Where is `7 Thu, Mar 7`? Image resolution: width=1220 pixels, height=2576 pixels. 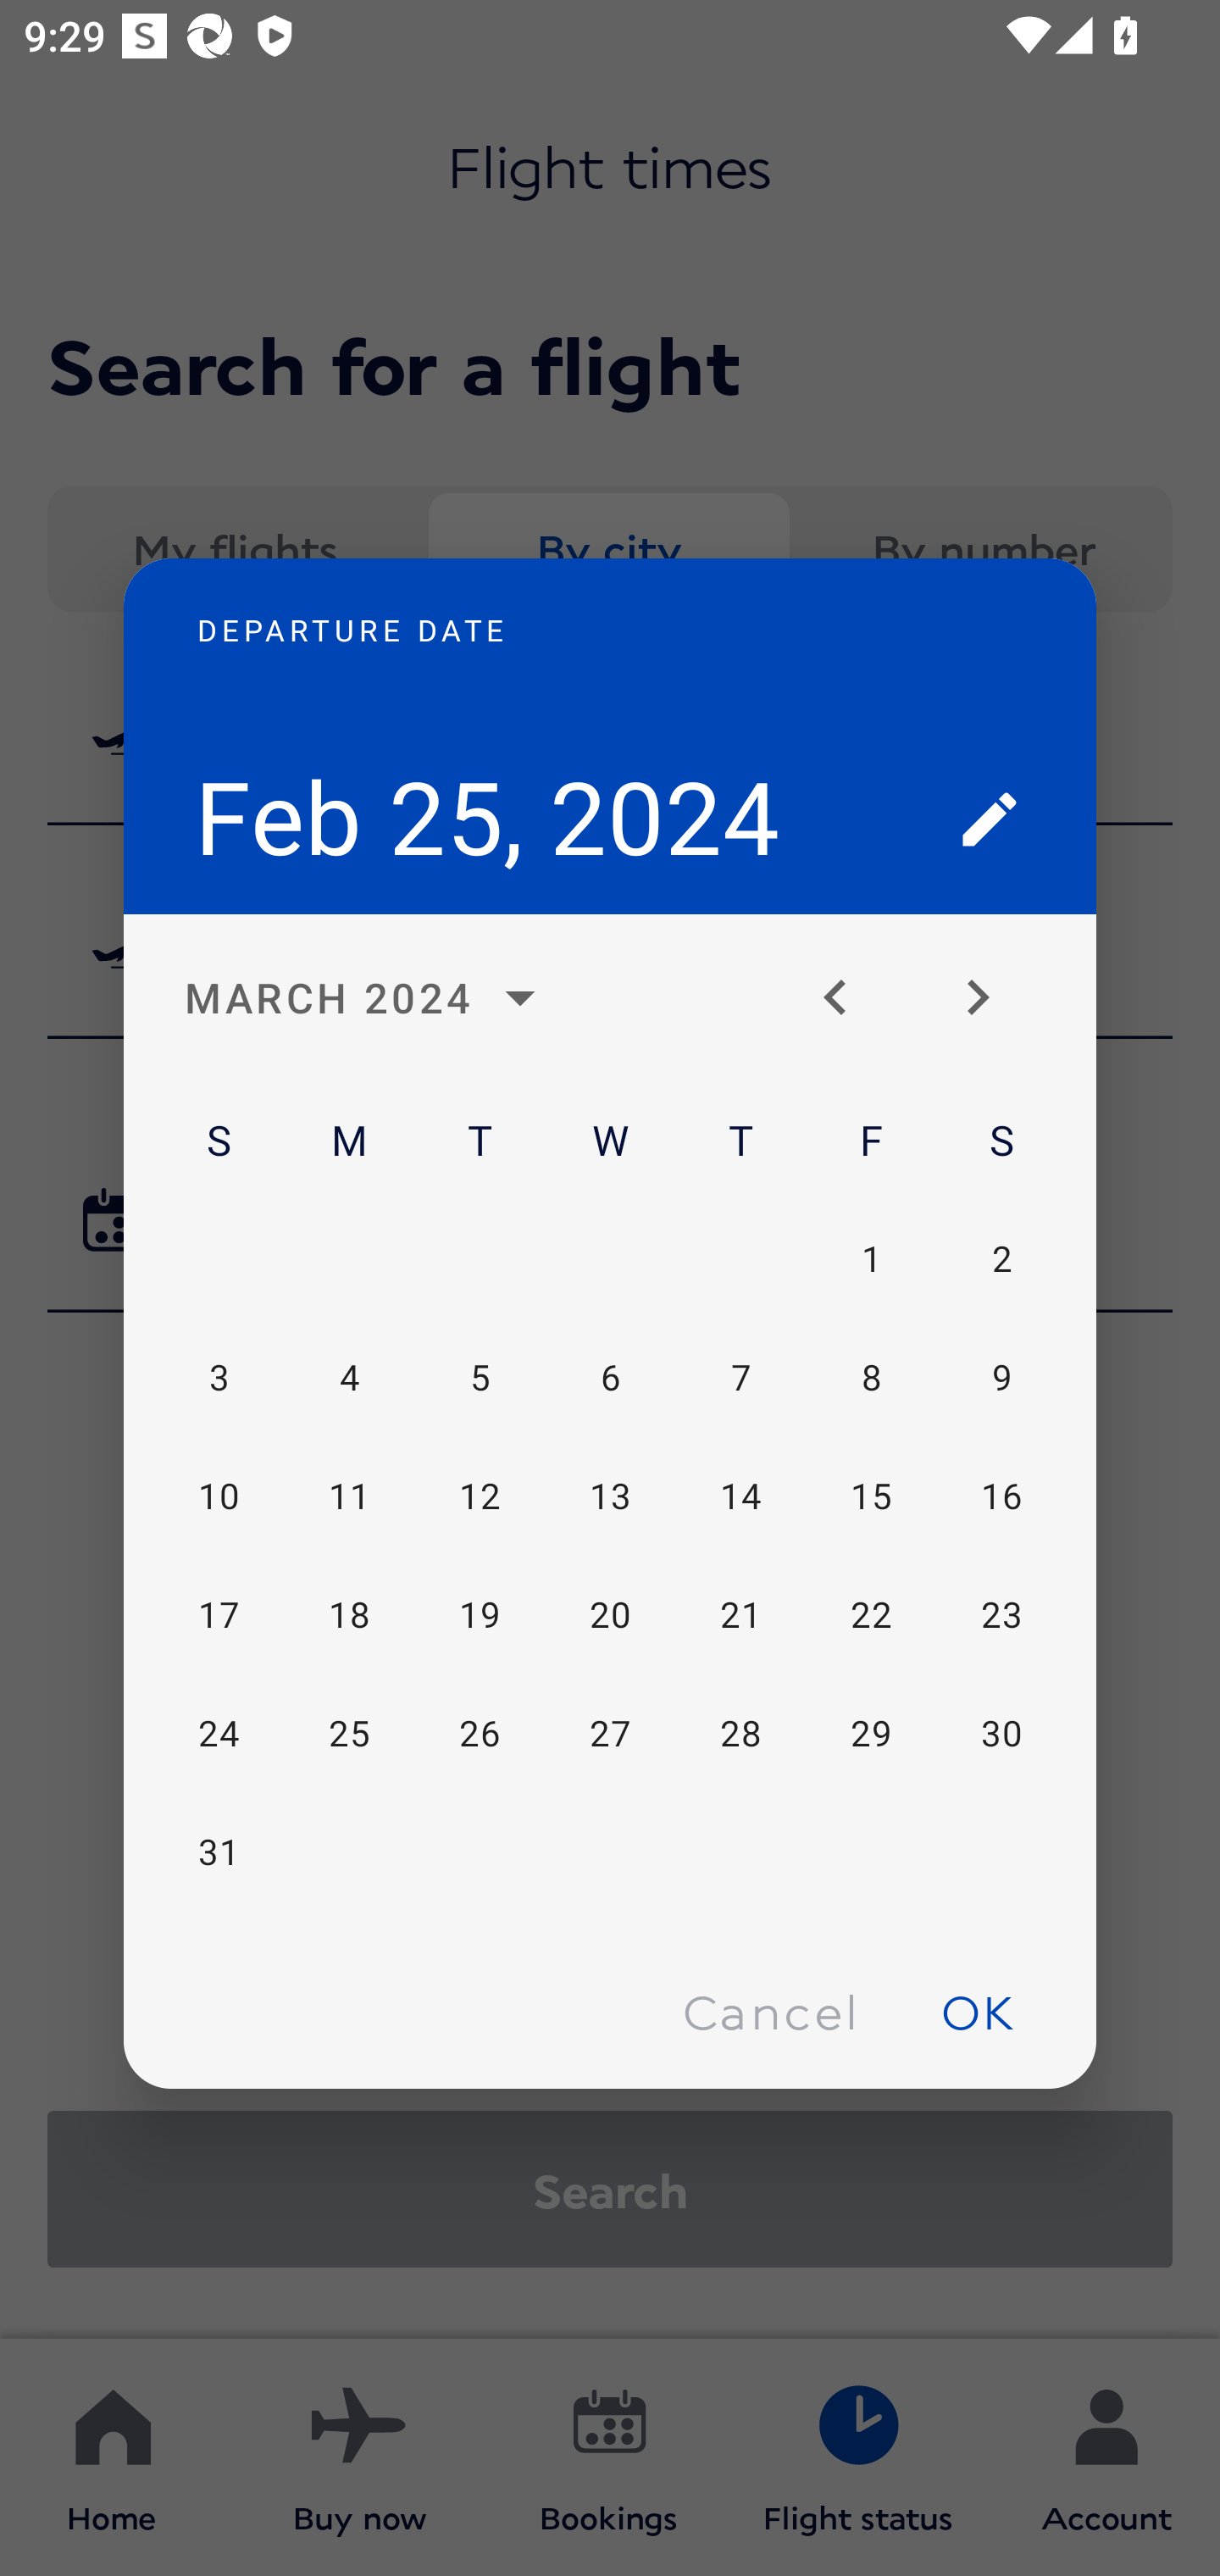
7 Thu, Mar 7 is located at coordinates (740, 1378).